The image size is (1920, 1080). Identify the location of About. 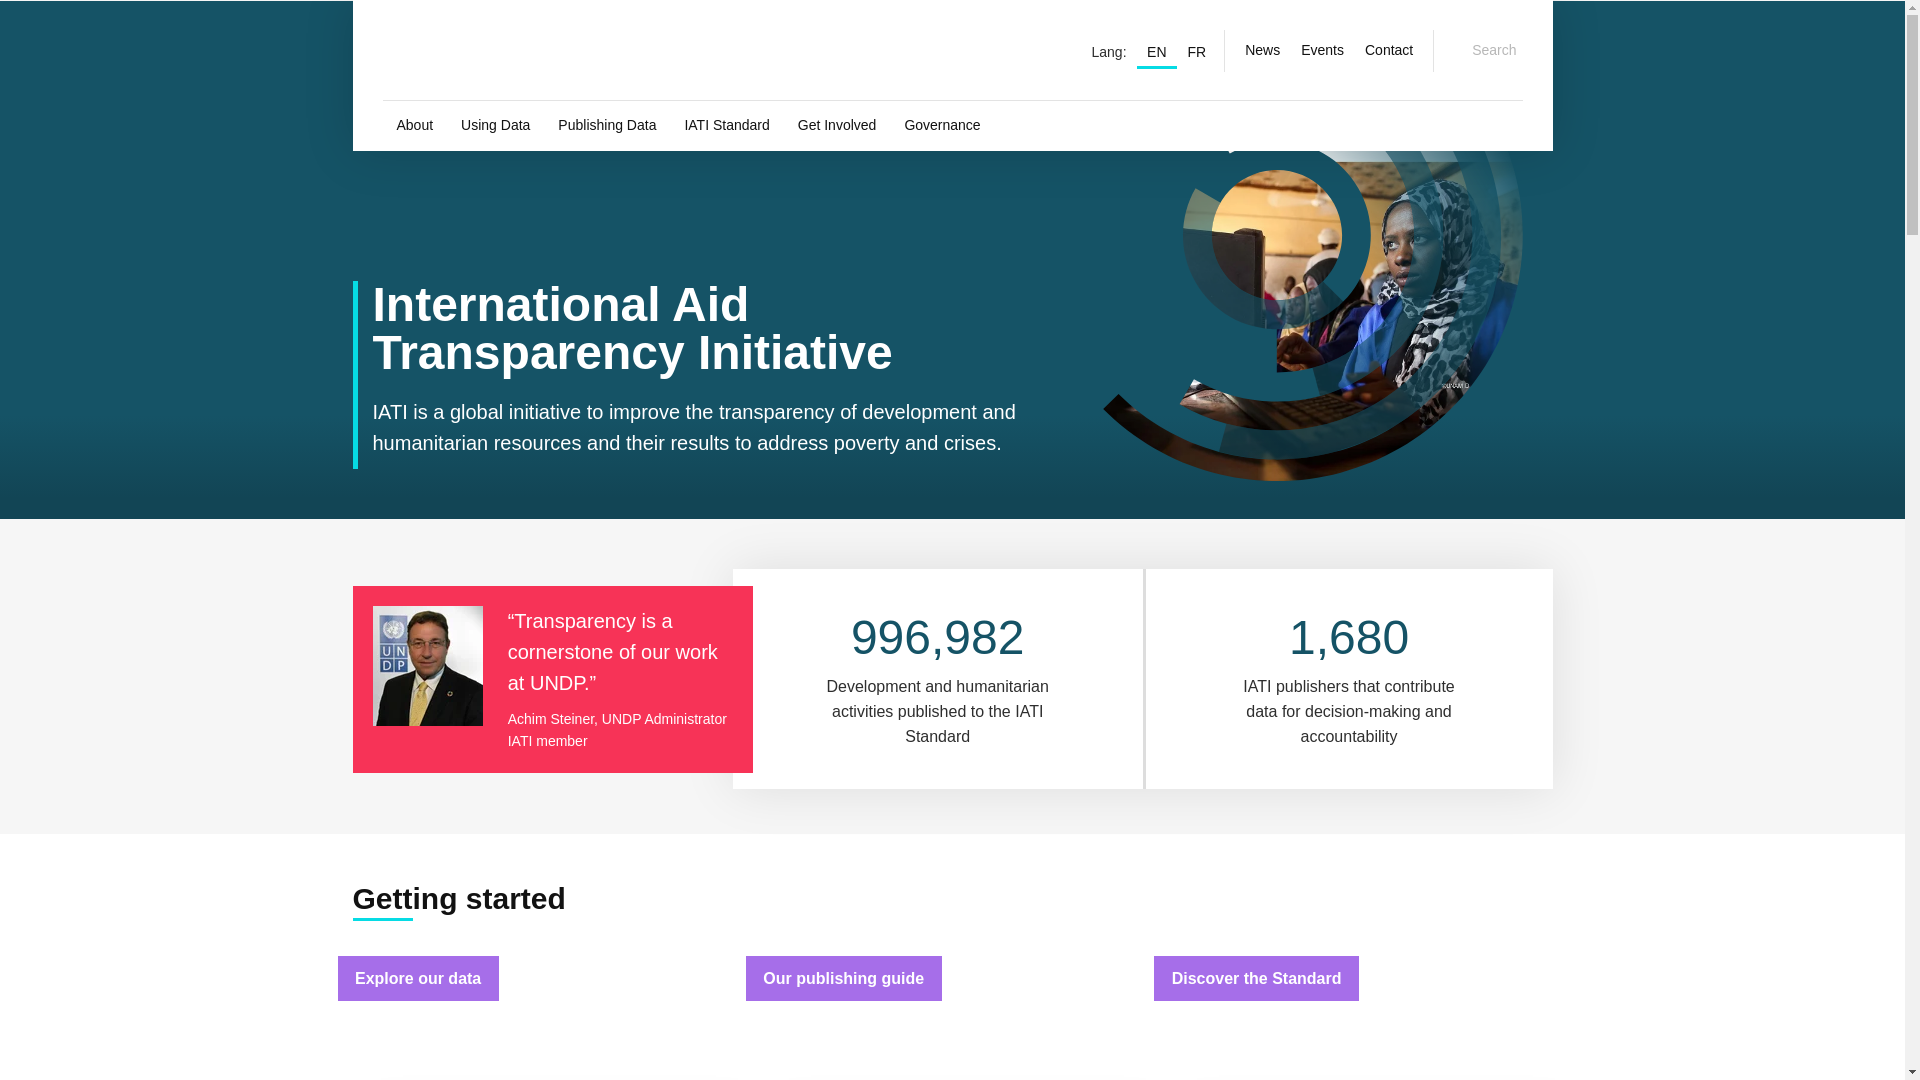
(414, 126).